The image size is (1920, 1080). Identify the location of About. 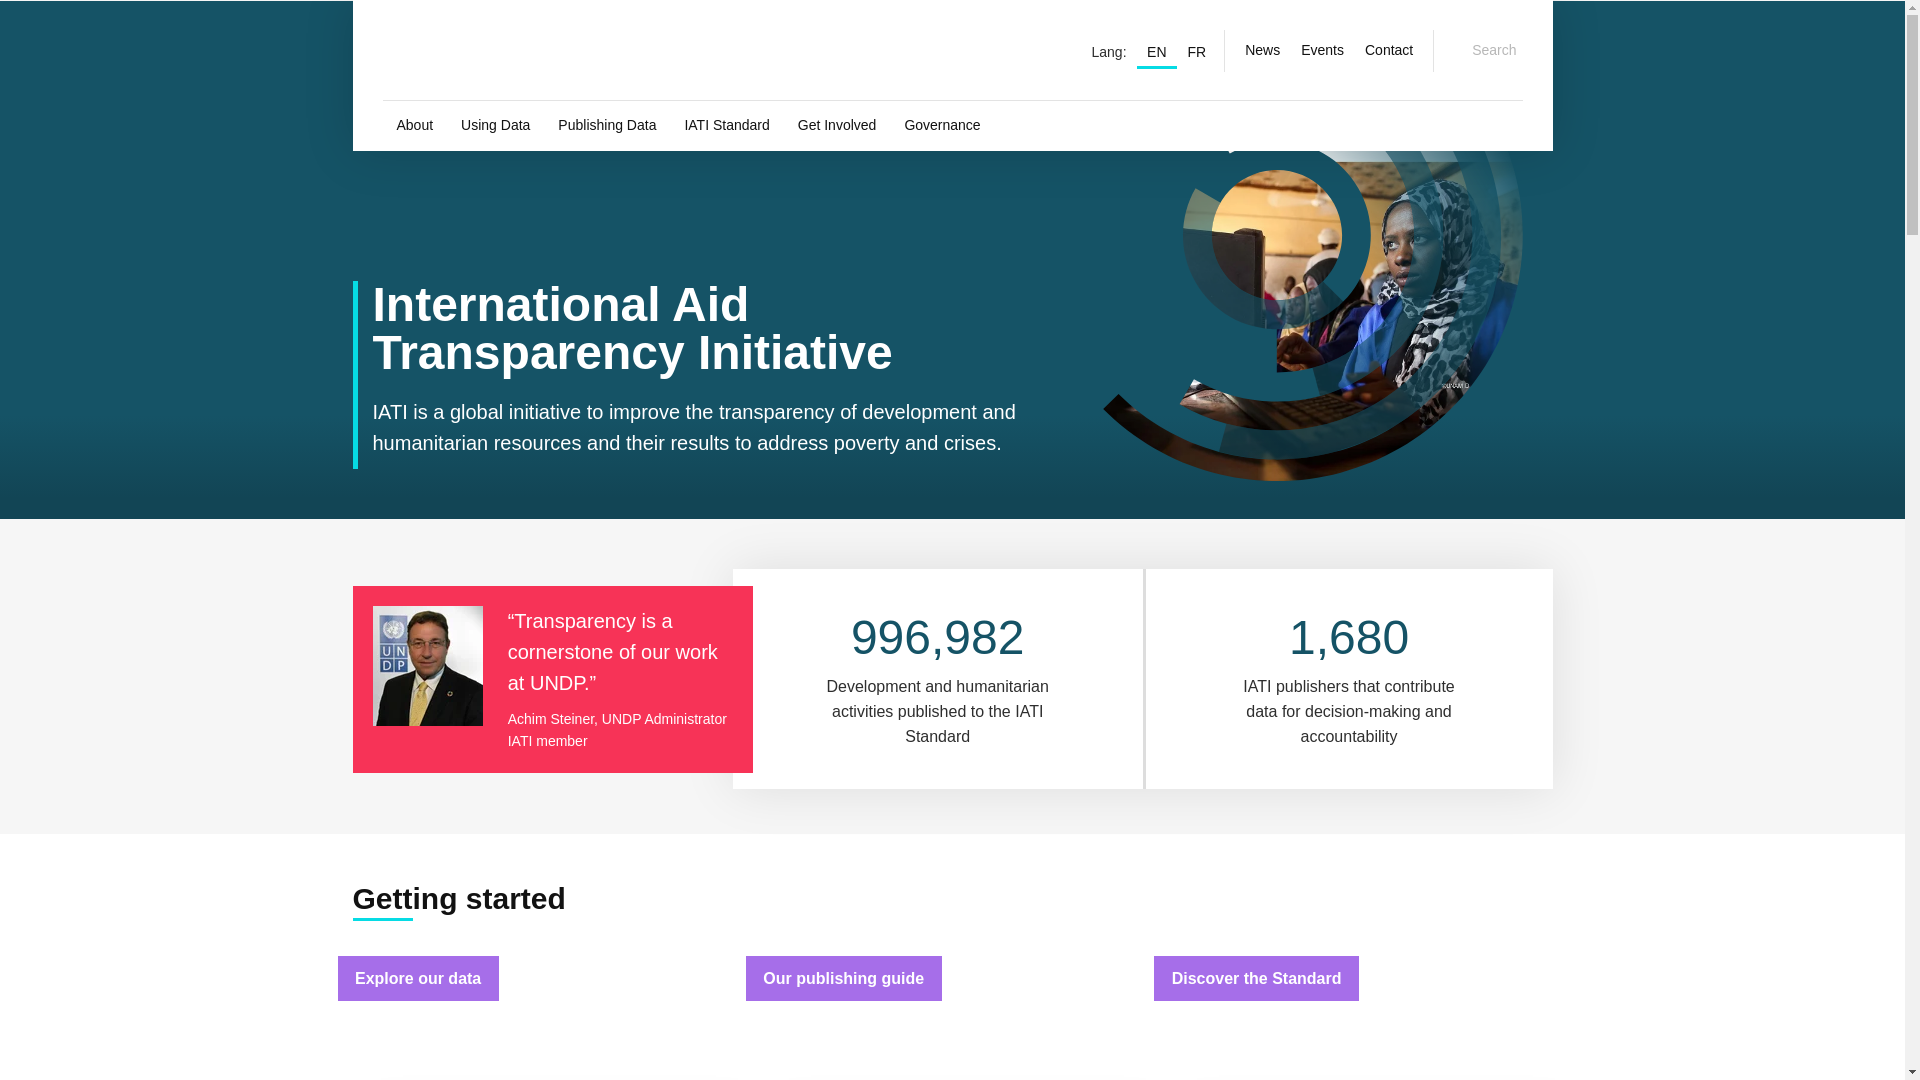
(414, 126).